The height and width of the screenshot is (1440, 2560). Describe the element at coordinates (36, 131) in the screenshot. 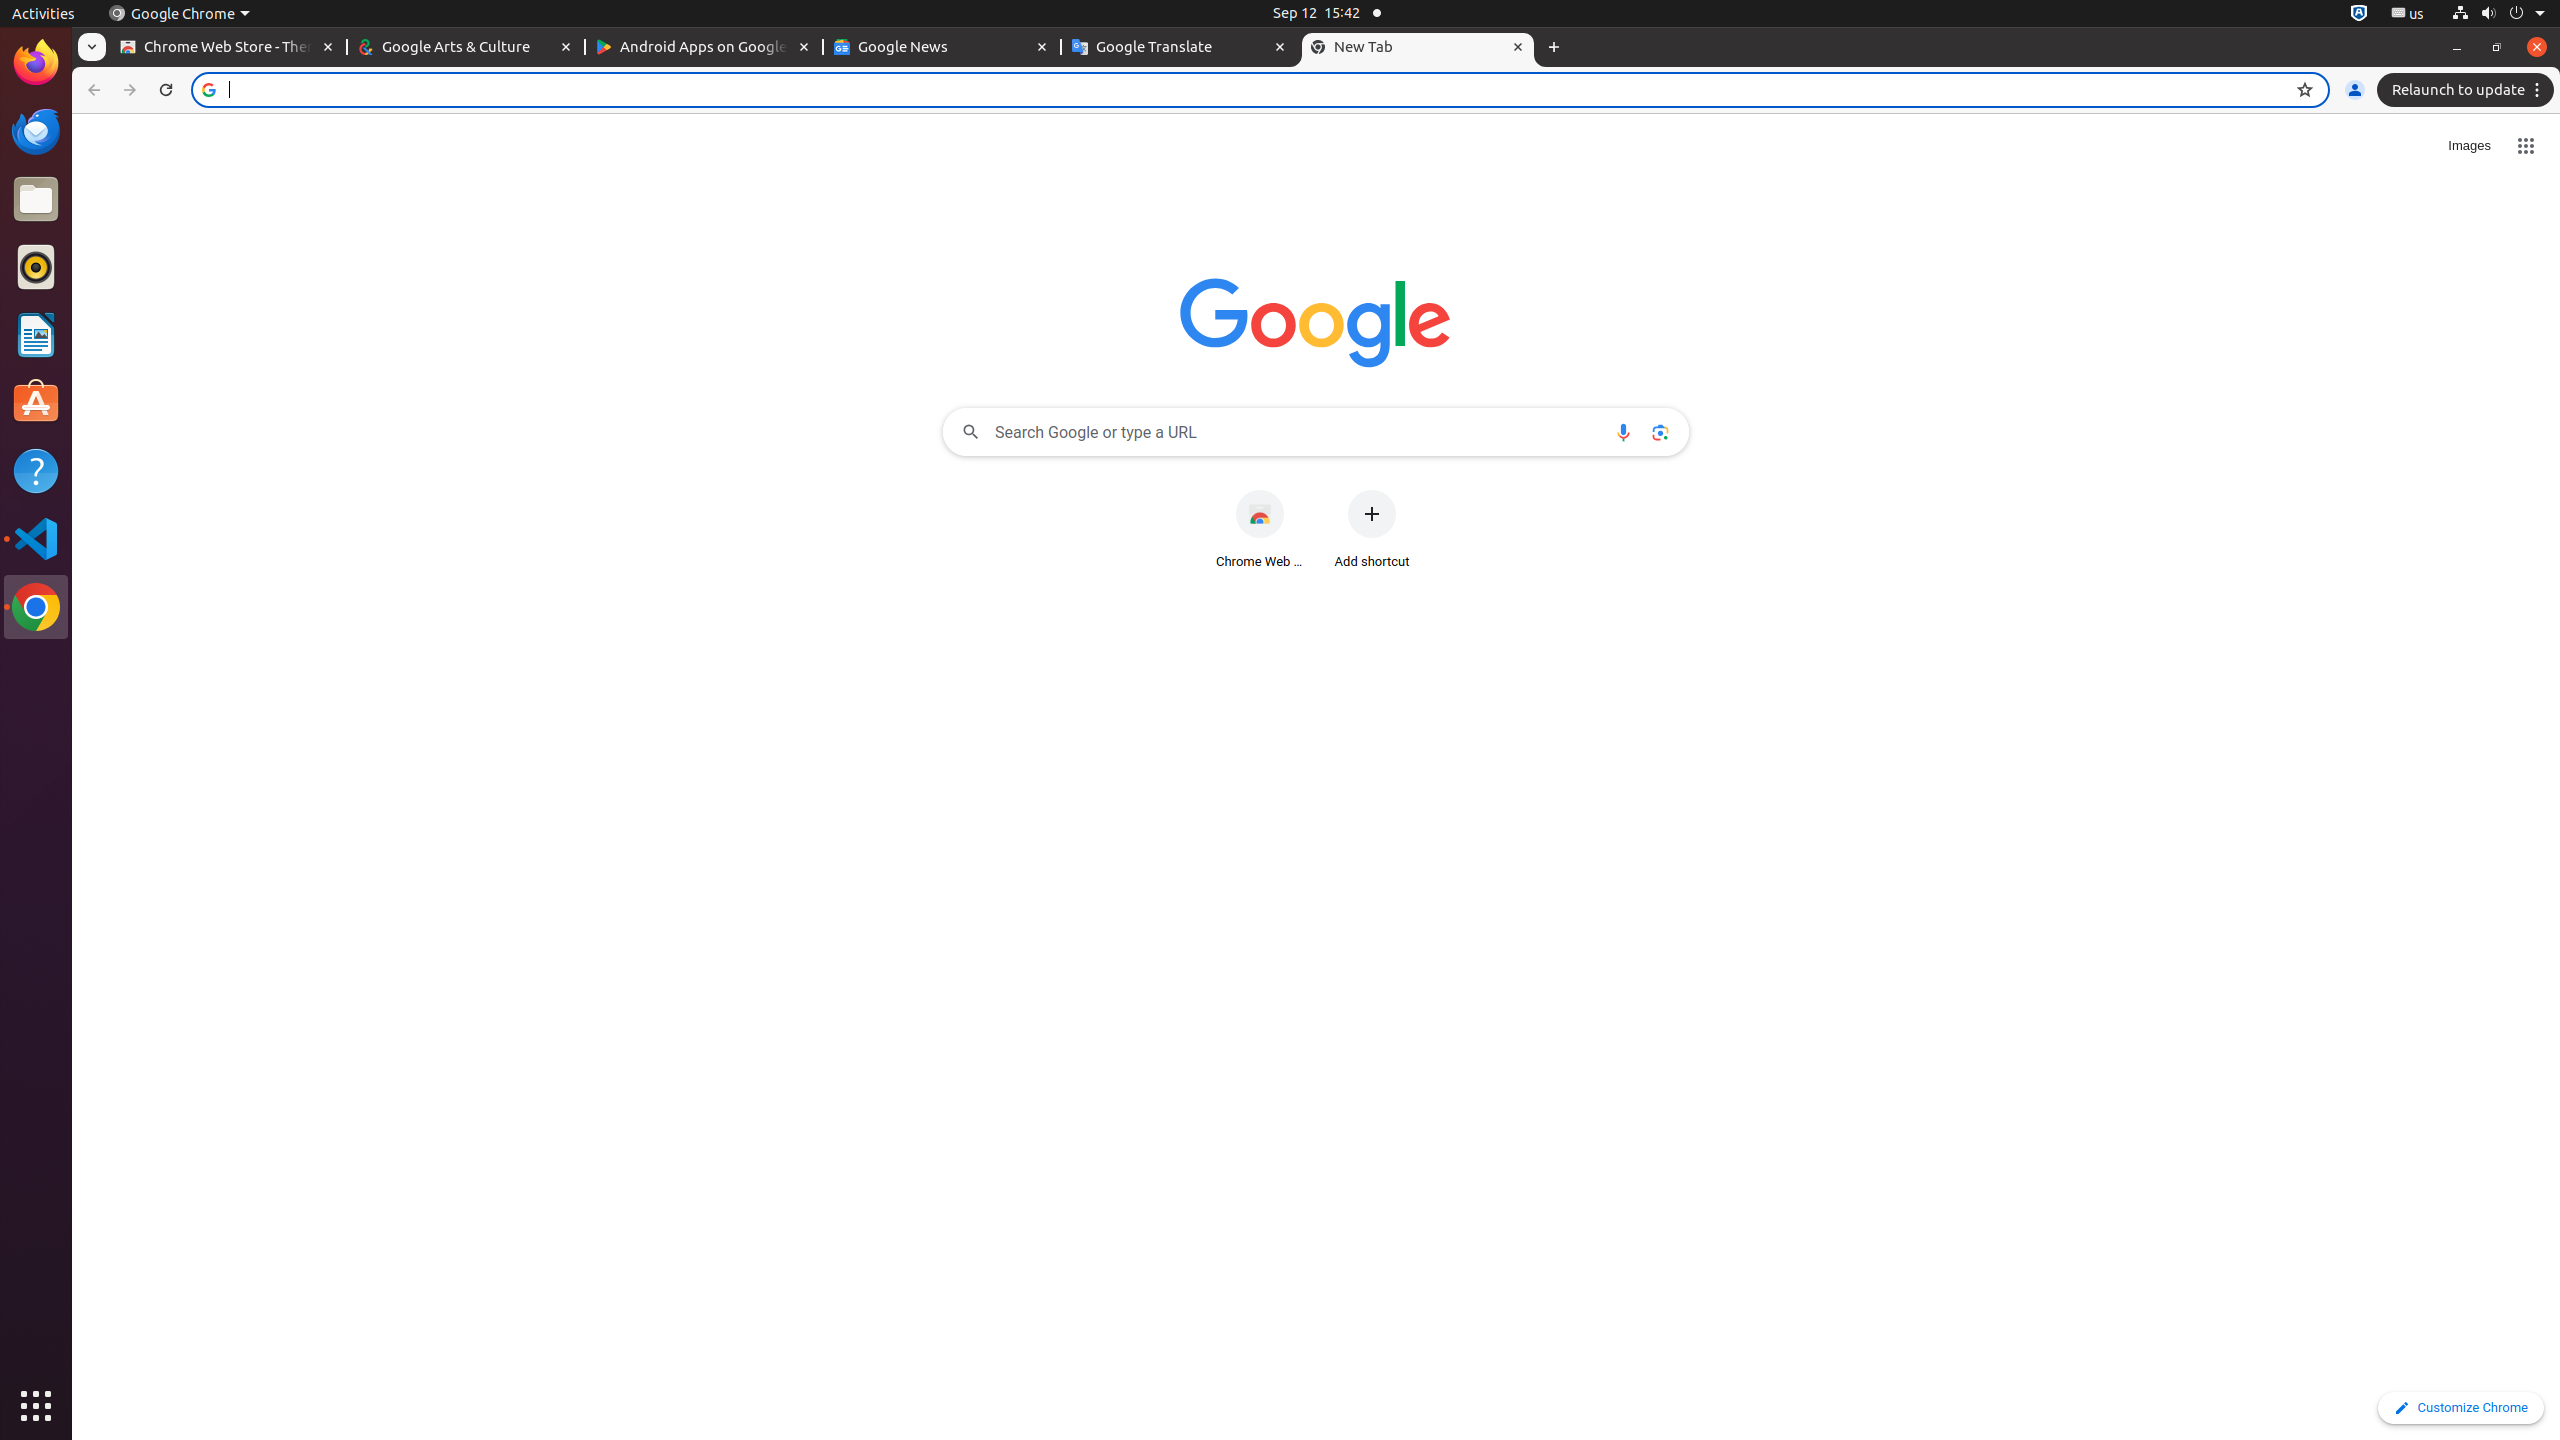

I see `Thunderbird Mail` at that location.